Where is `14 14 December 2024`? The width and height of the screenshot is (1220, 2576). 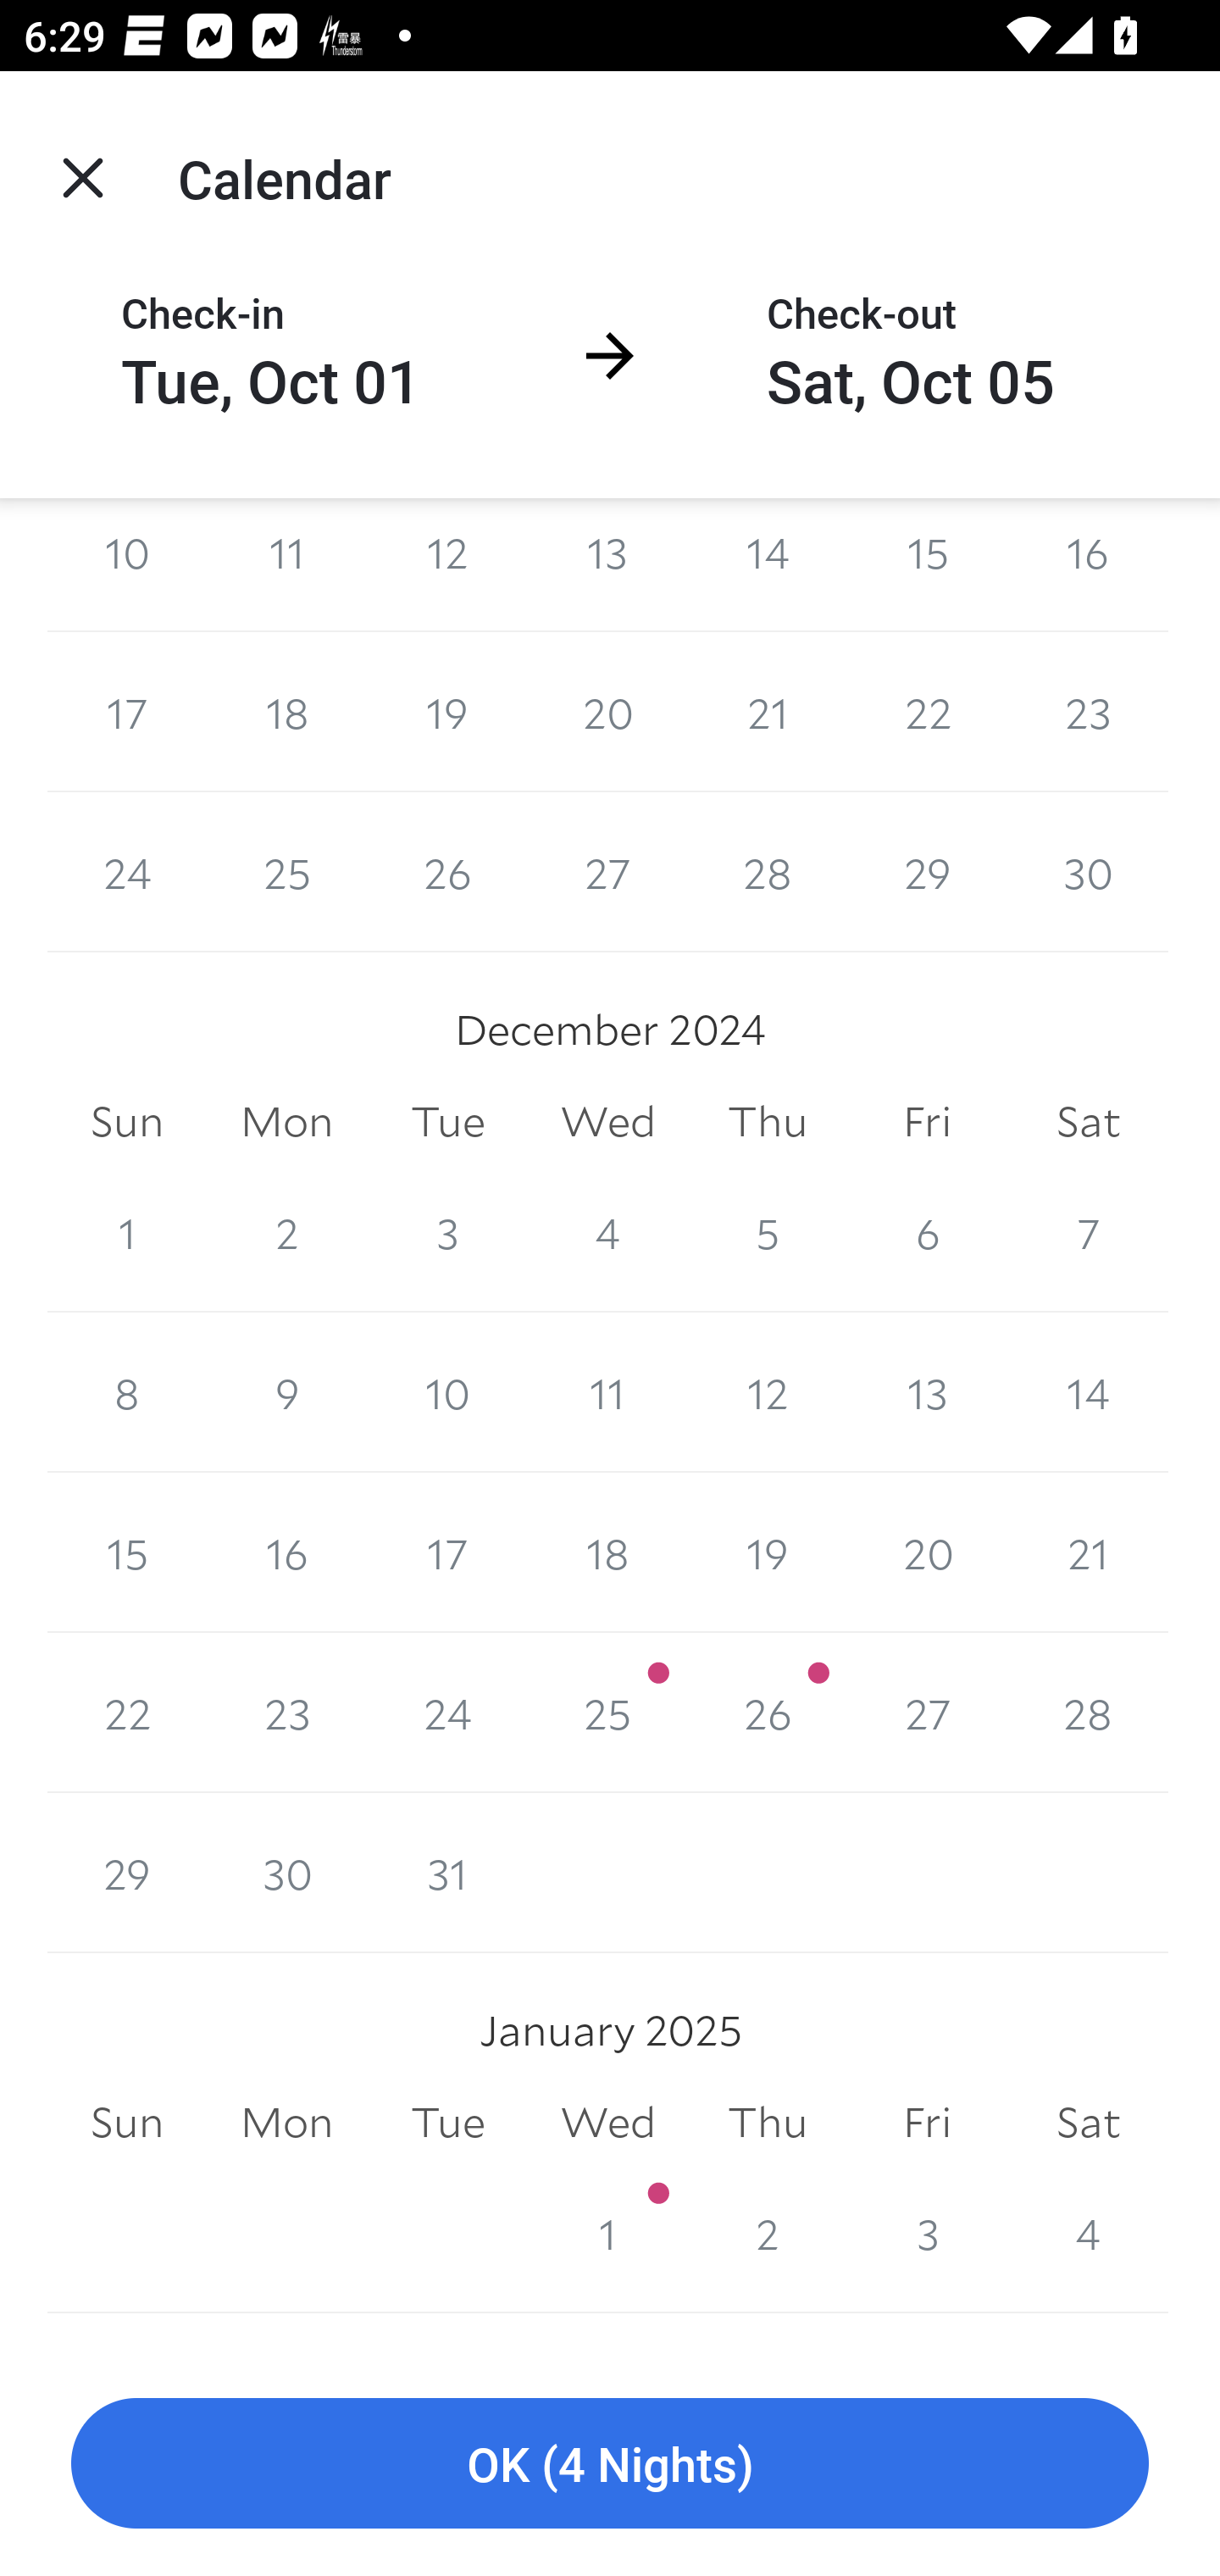
14 14 December 2024 is located at coordinates (1088, 1393).